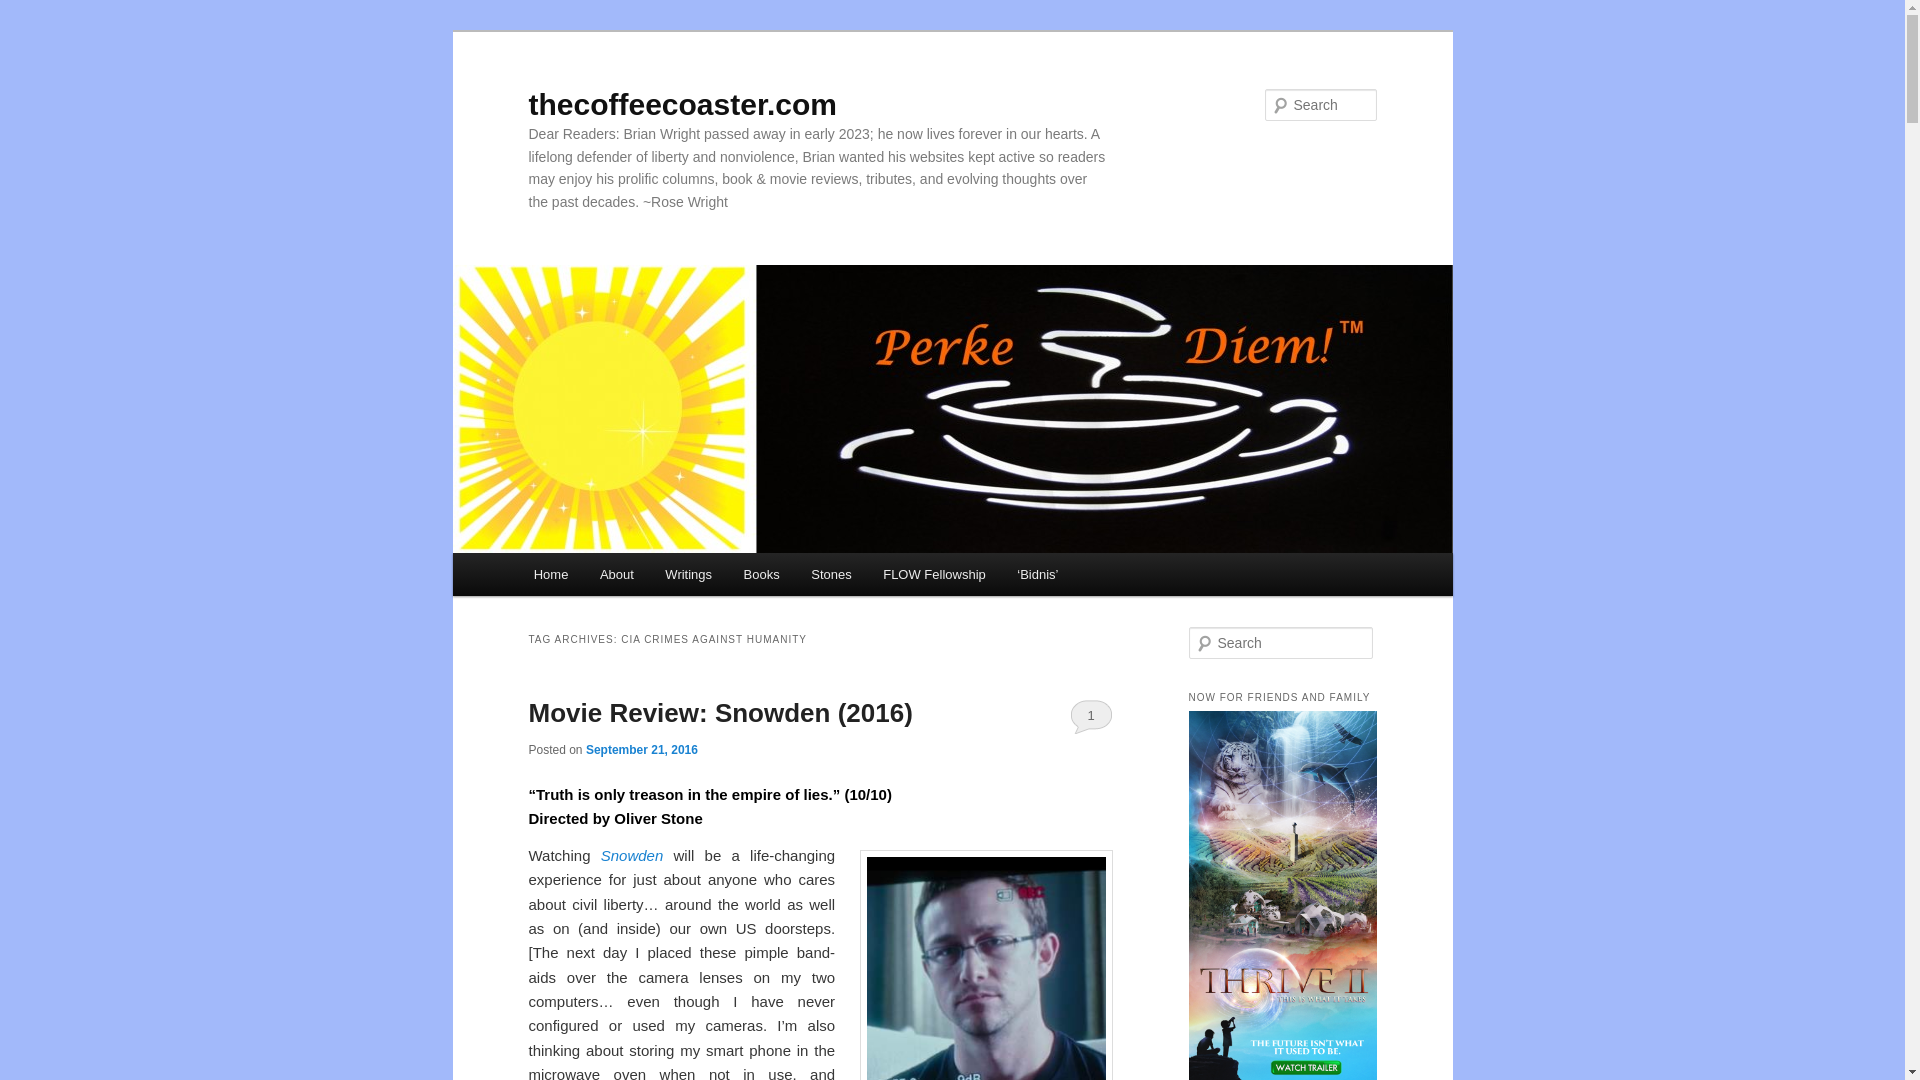  I want to click on Home, so click(550, 574).